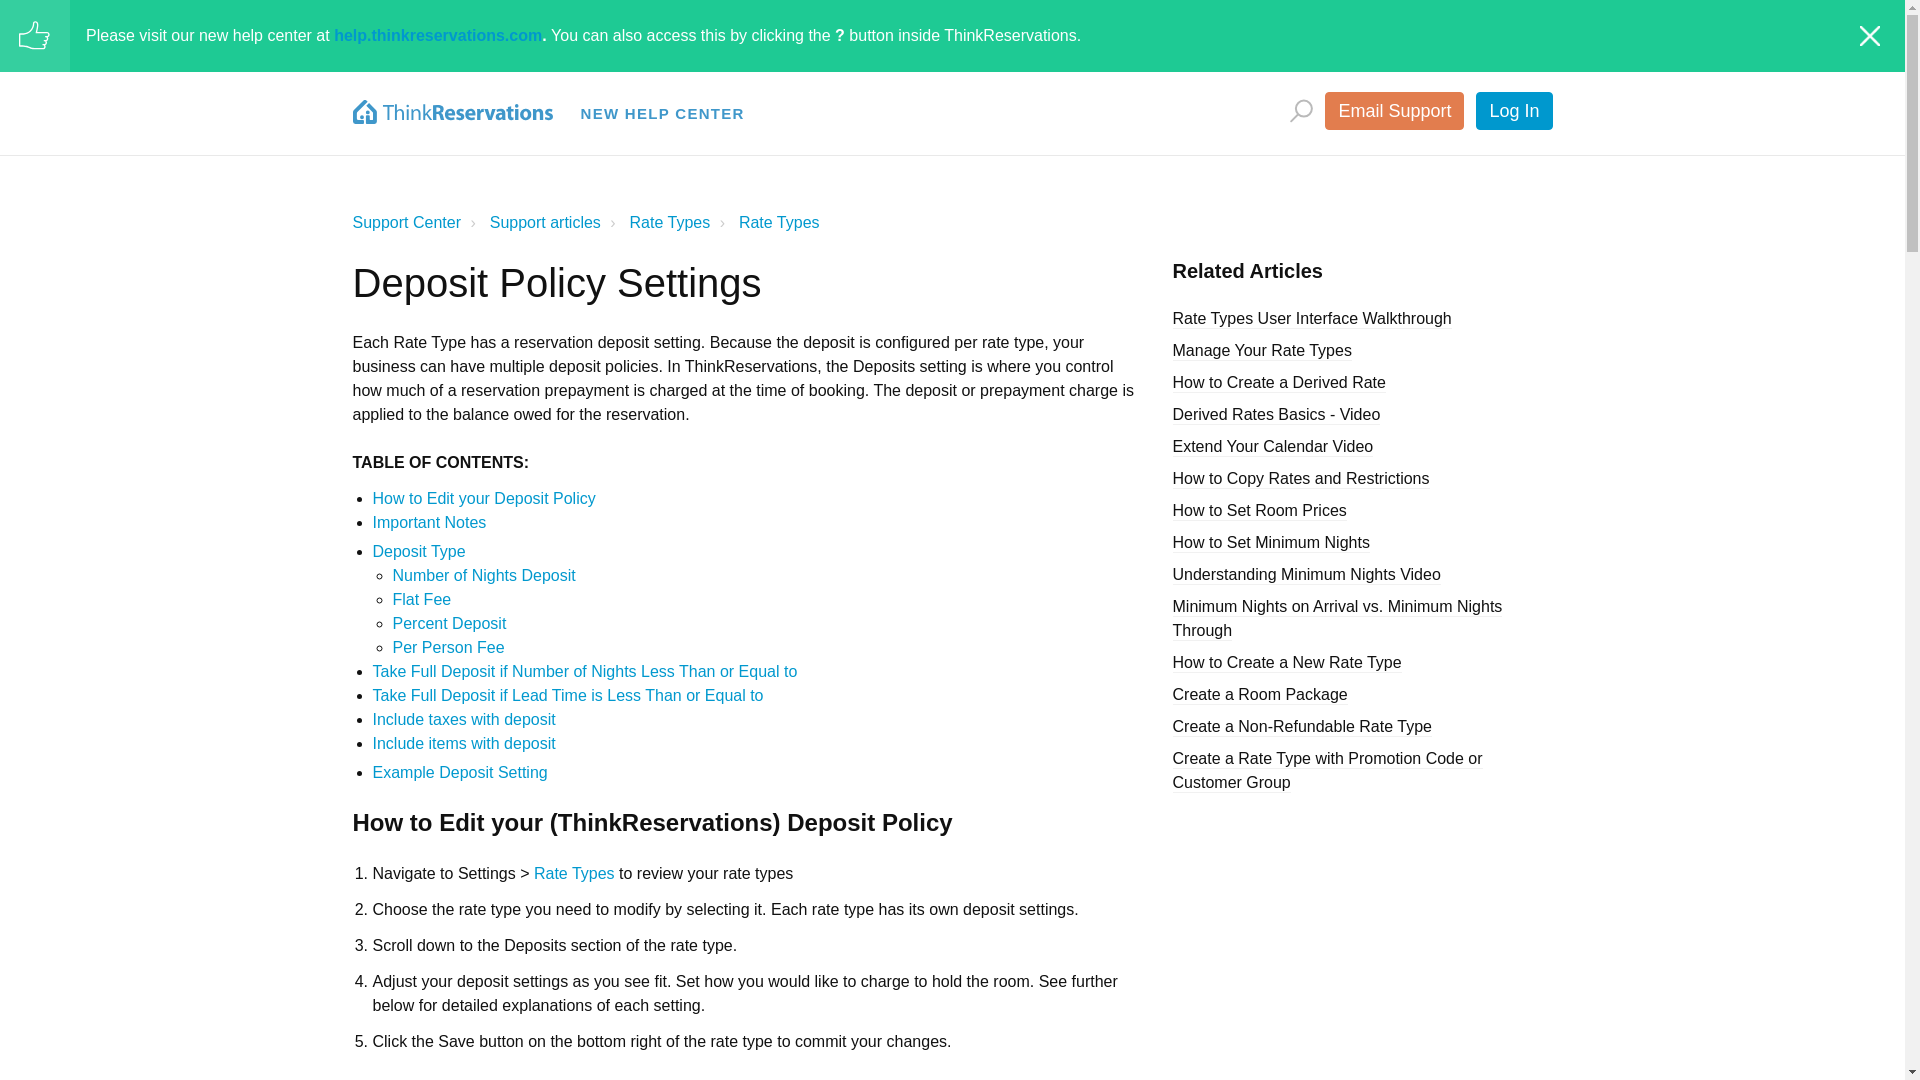 This screenshot has height=1080, width=1920. What do you see at coordinates (428, 522) in the screenshot?
I see `Important Notes` at bounding box center [428, 522].